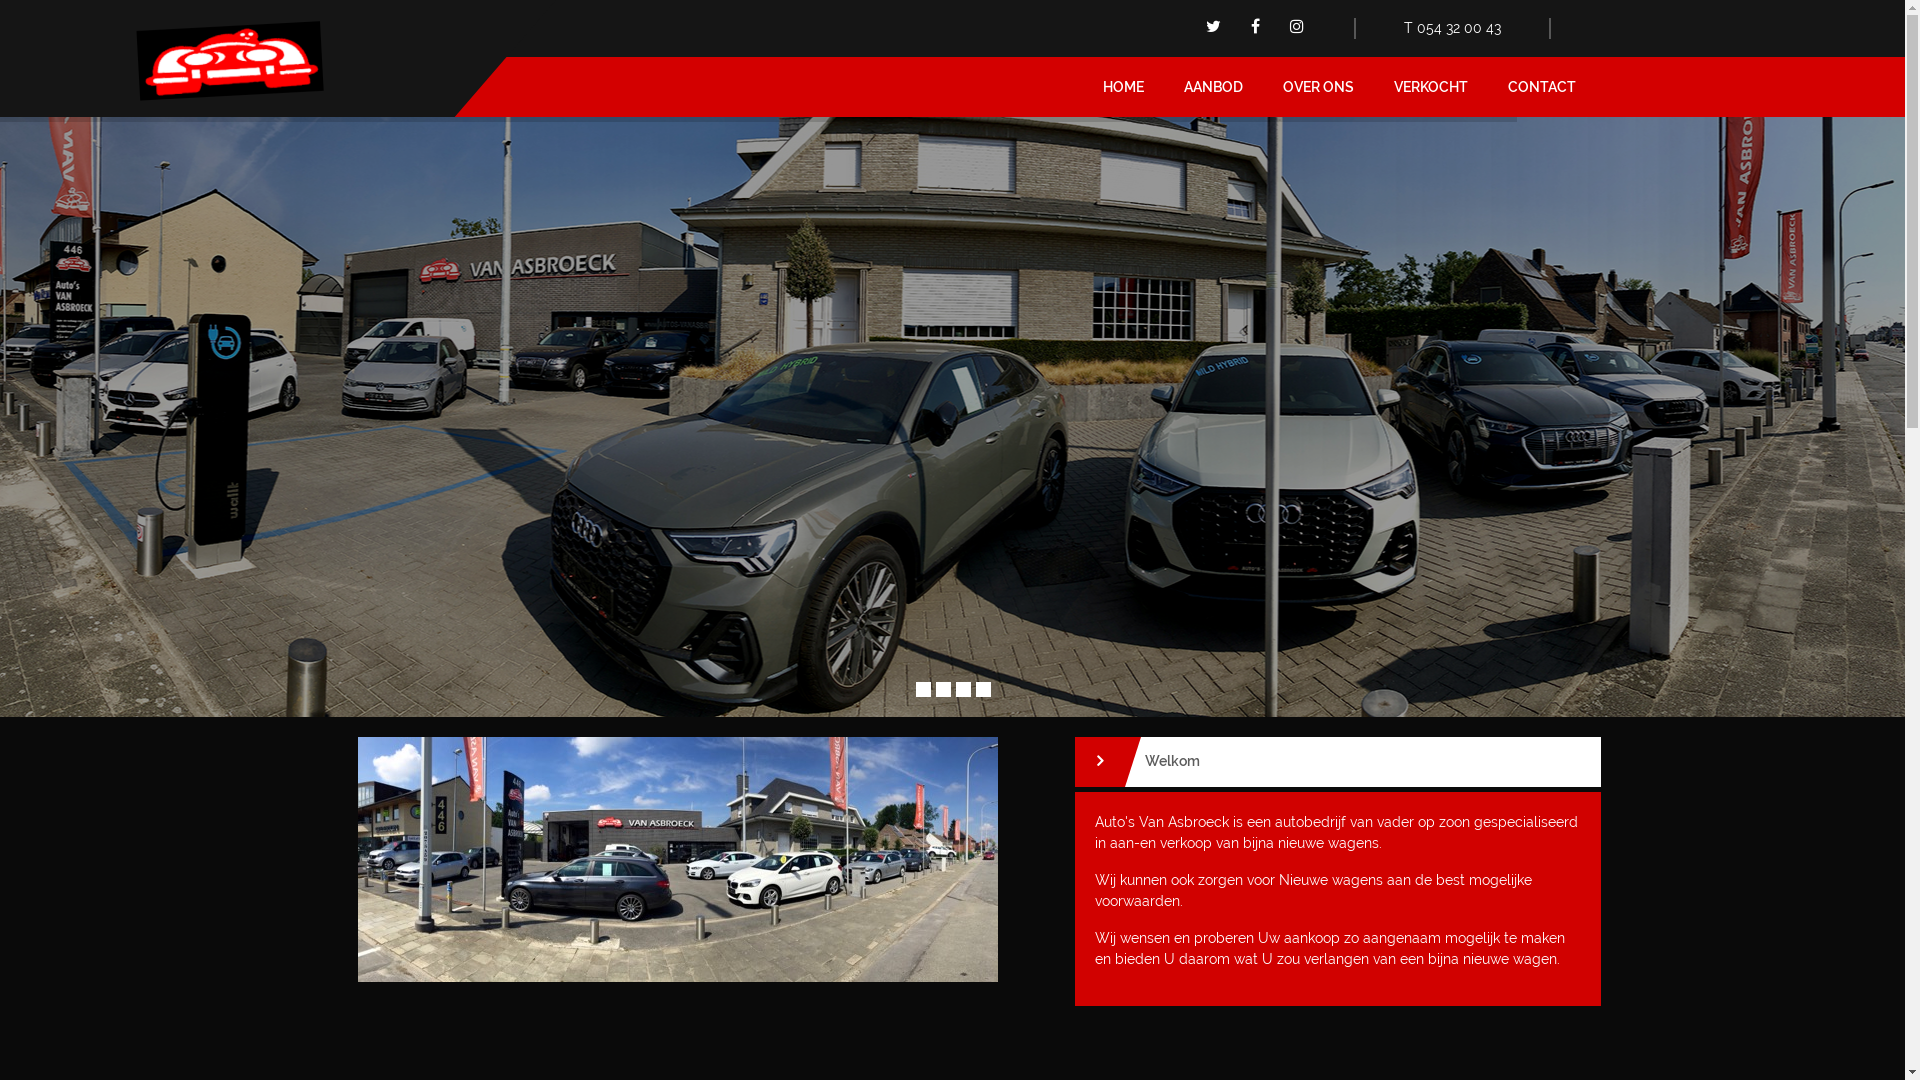 This screenshot has height=1080, width=1920. I want to click on T 054 32 00 43, so click(1452, 28).